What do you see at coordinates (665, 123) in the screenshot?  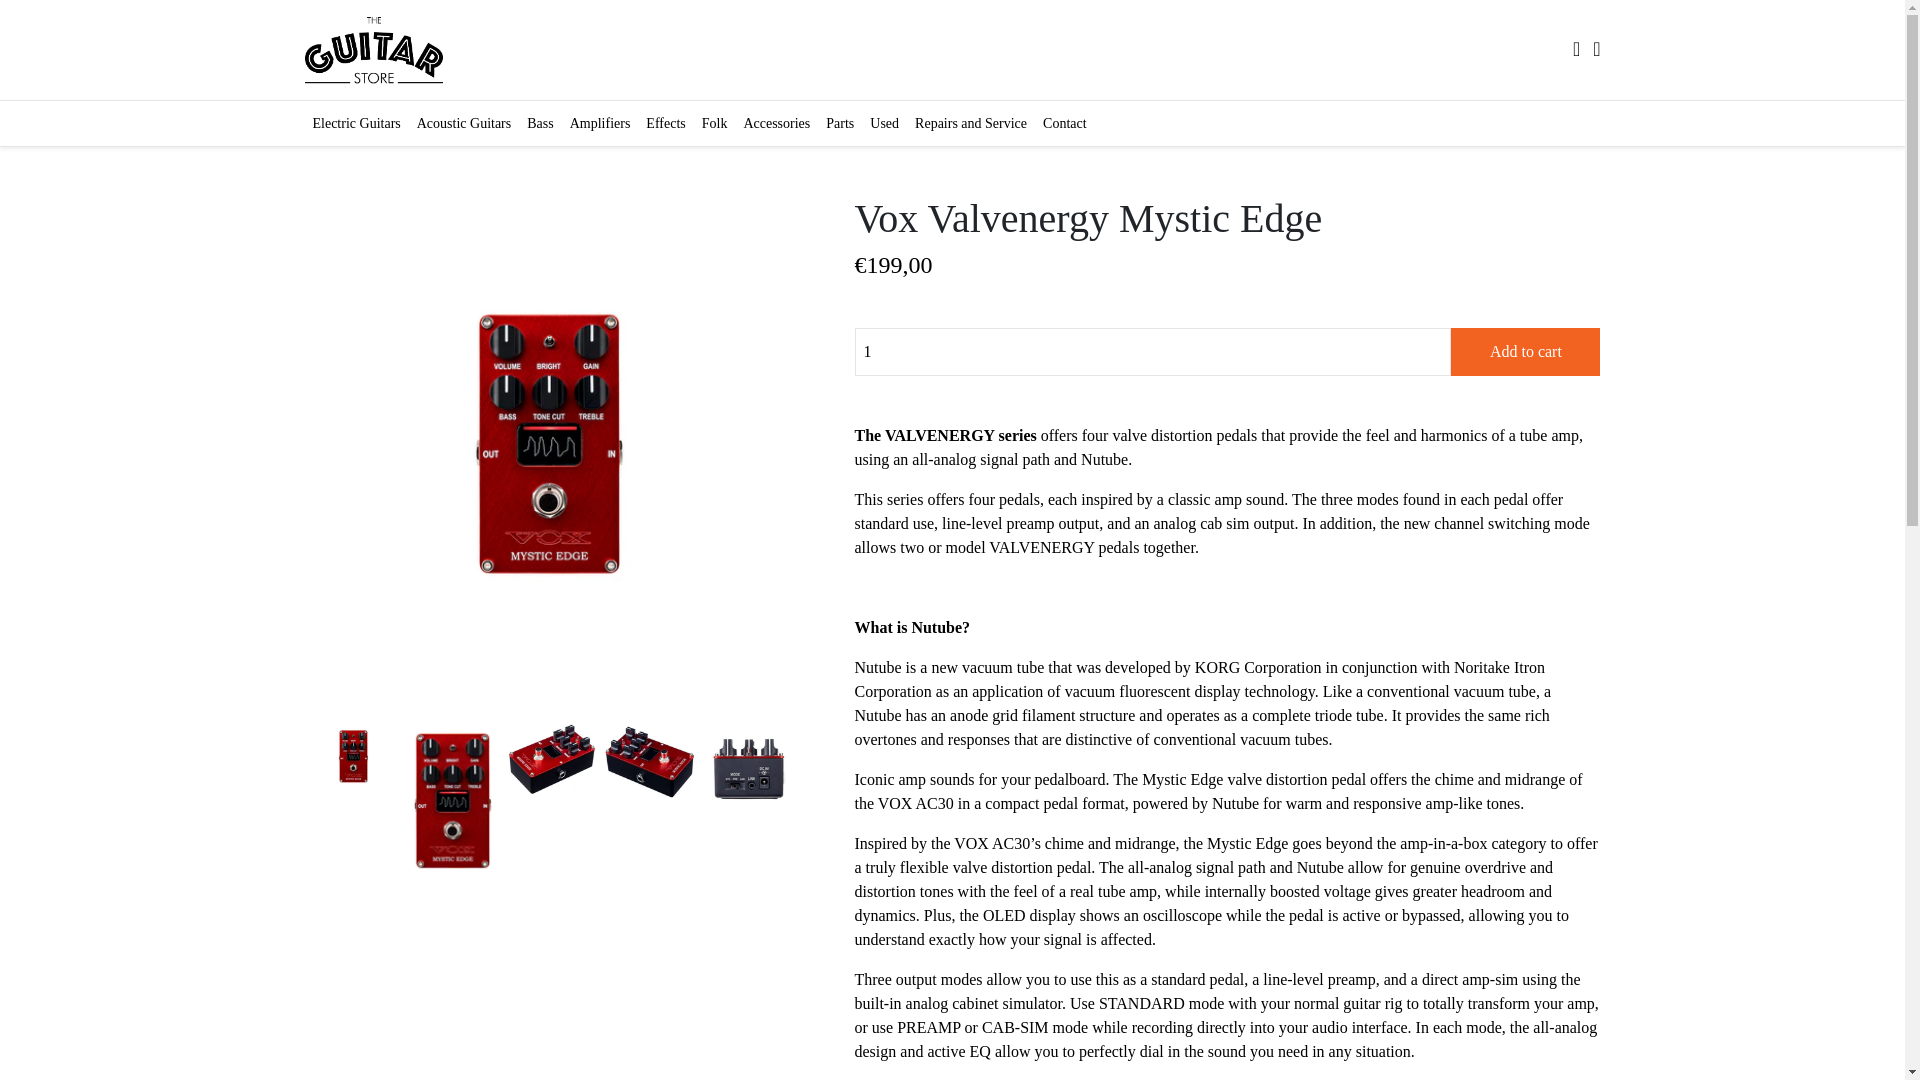 I see `Effects` at bounding box center [665, 123].